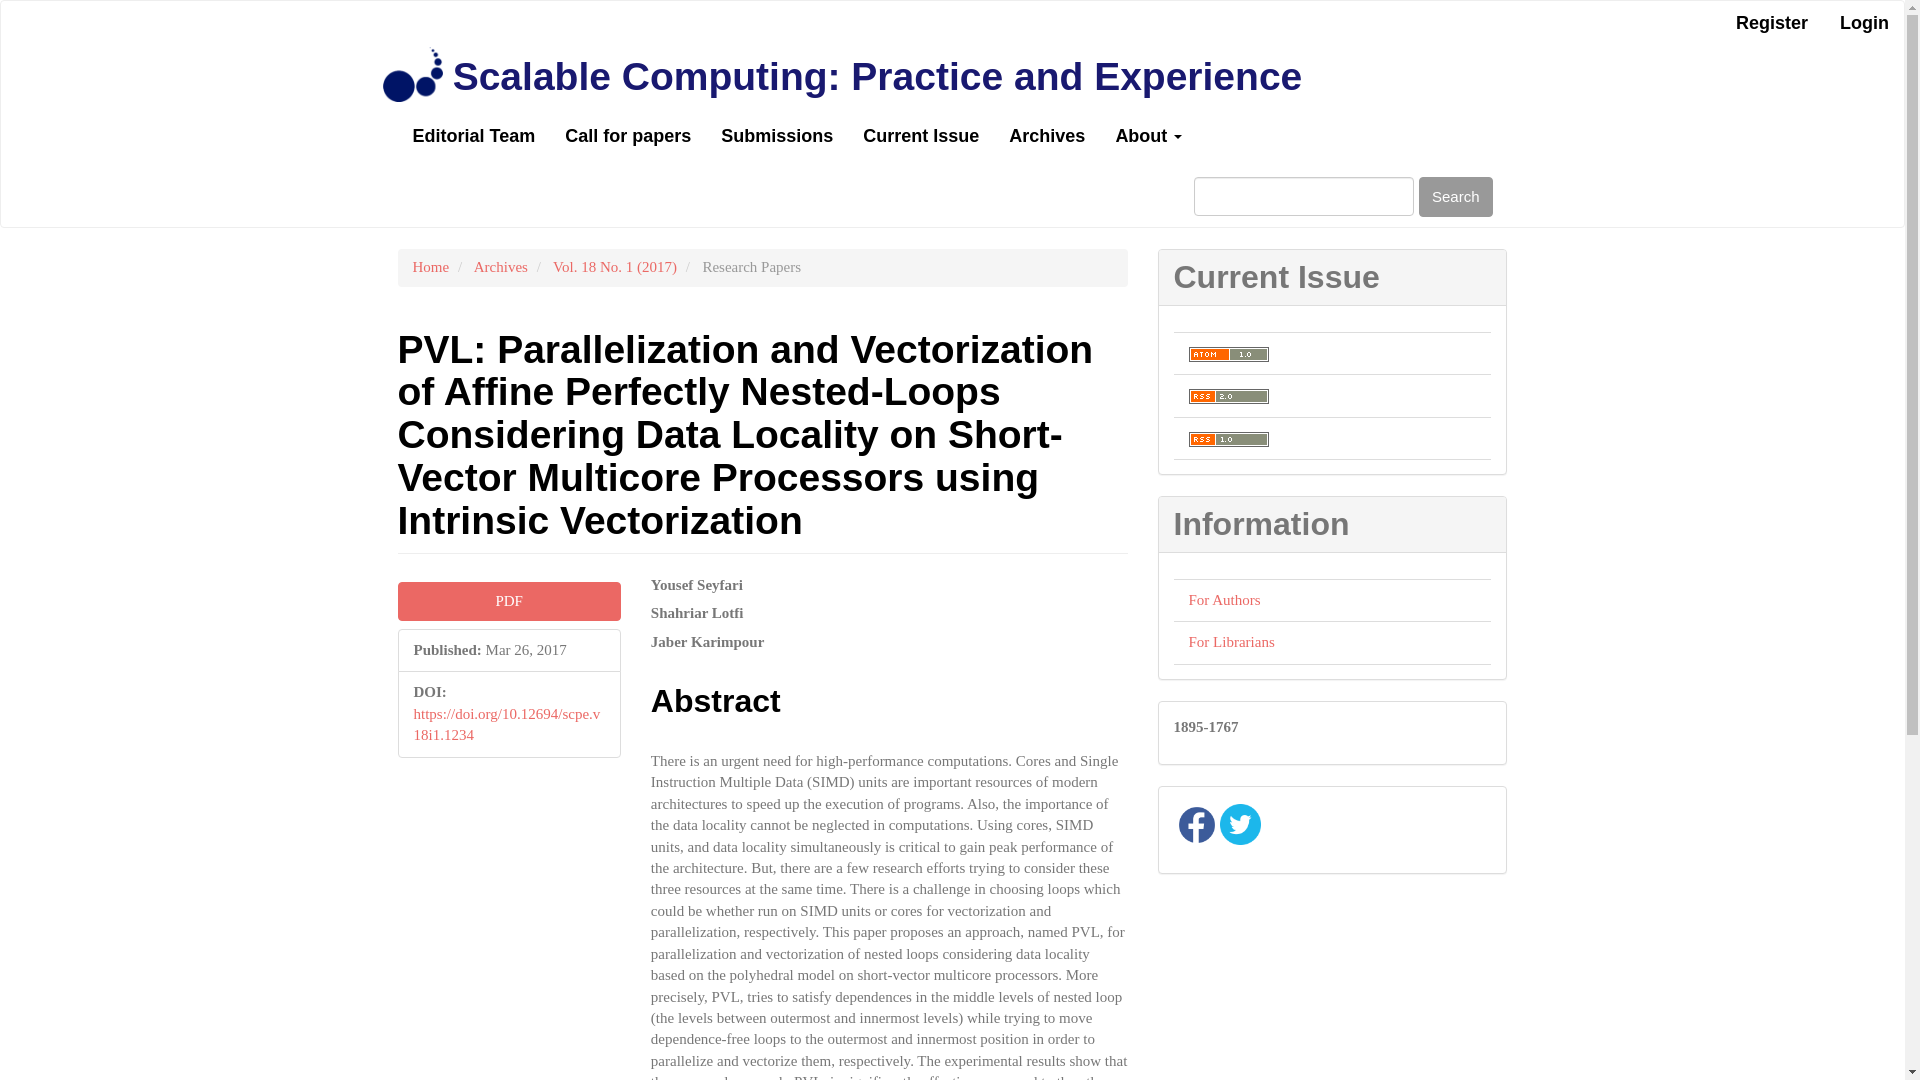 The width and height of the screenshot is (1920, 1080). I want to click on For Authors, so click(1224, 600).